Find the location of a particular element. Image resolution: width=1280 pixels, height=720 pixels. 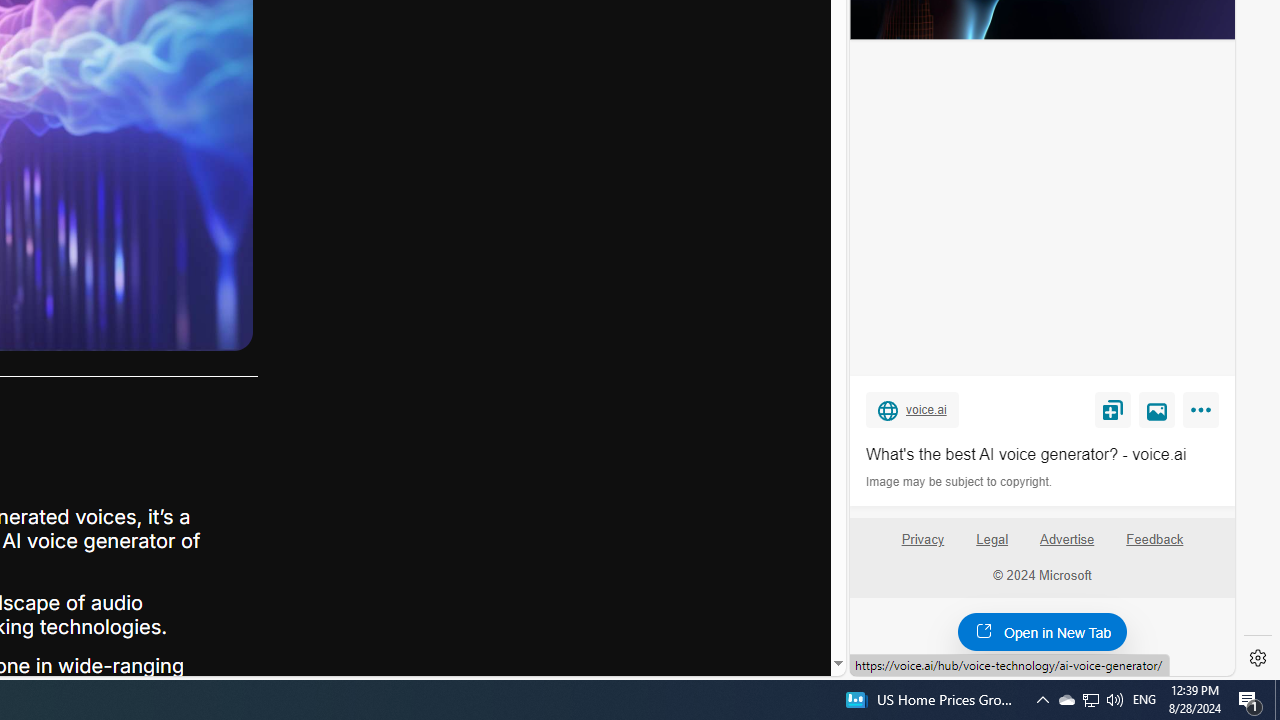

More is located at coordinates (1204, 414).